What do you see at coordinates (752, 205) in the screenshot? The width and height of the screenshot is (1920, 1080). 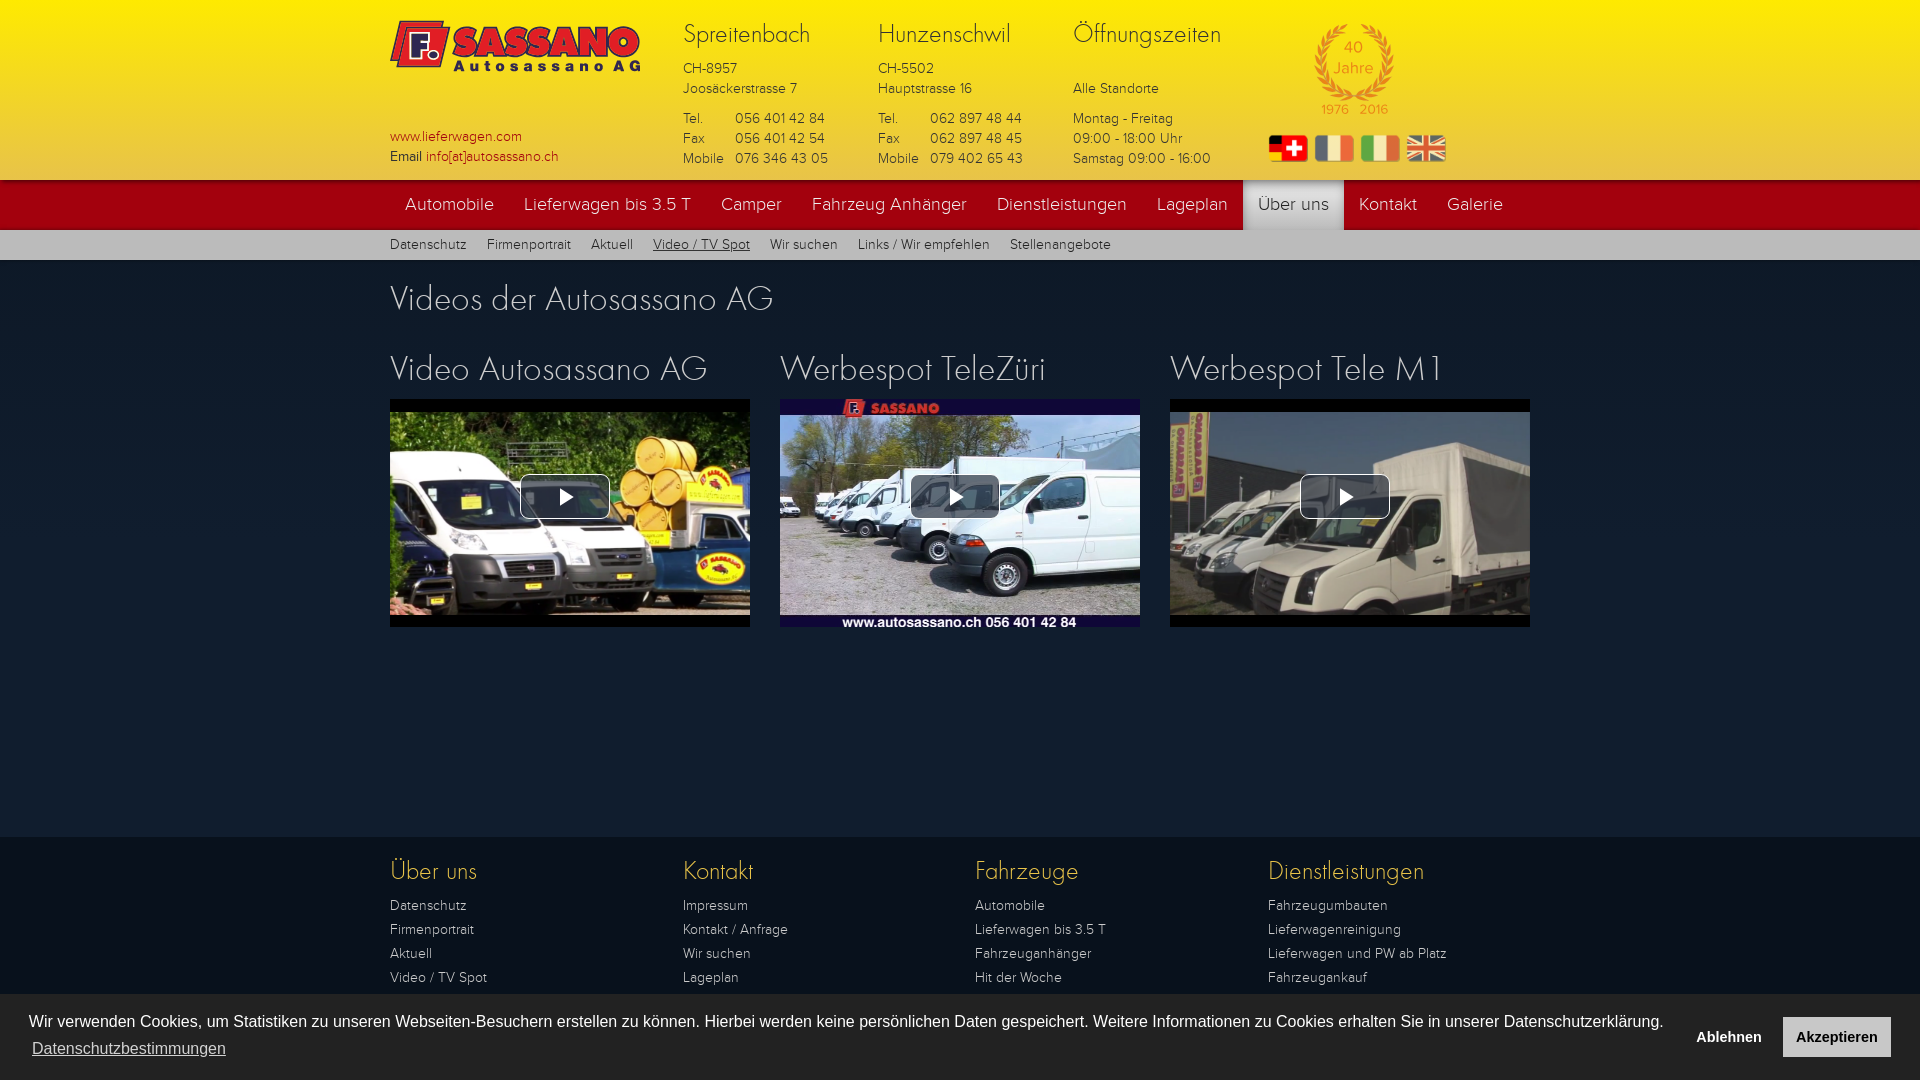 I see `Camper` at bounding box center [752, 205].